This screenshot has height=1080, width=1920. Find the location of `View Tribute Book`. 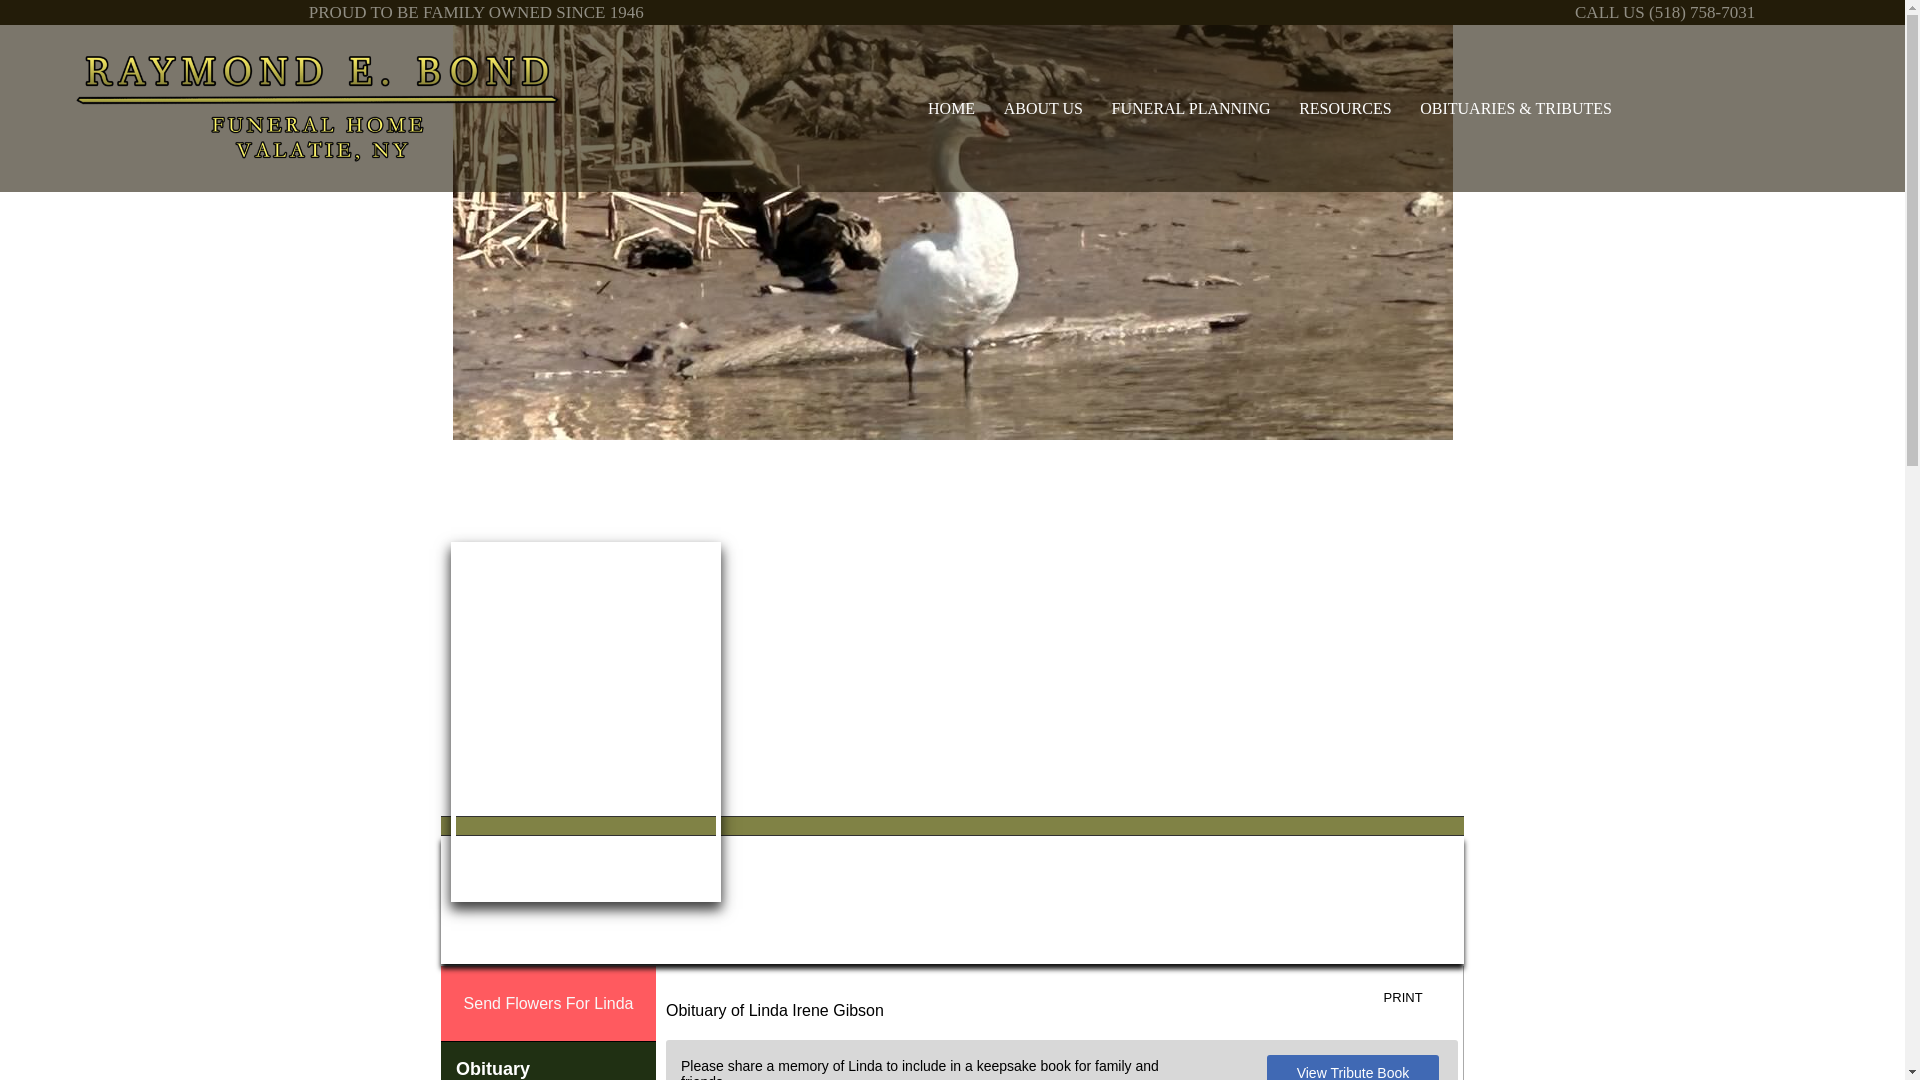

View Tribute Book is located at coordinates (1354, 1068).